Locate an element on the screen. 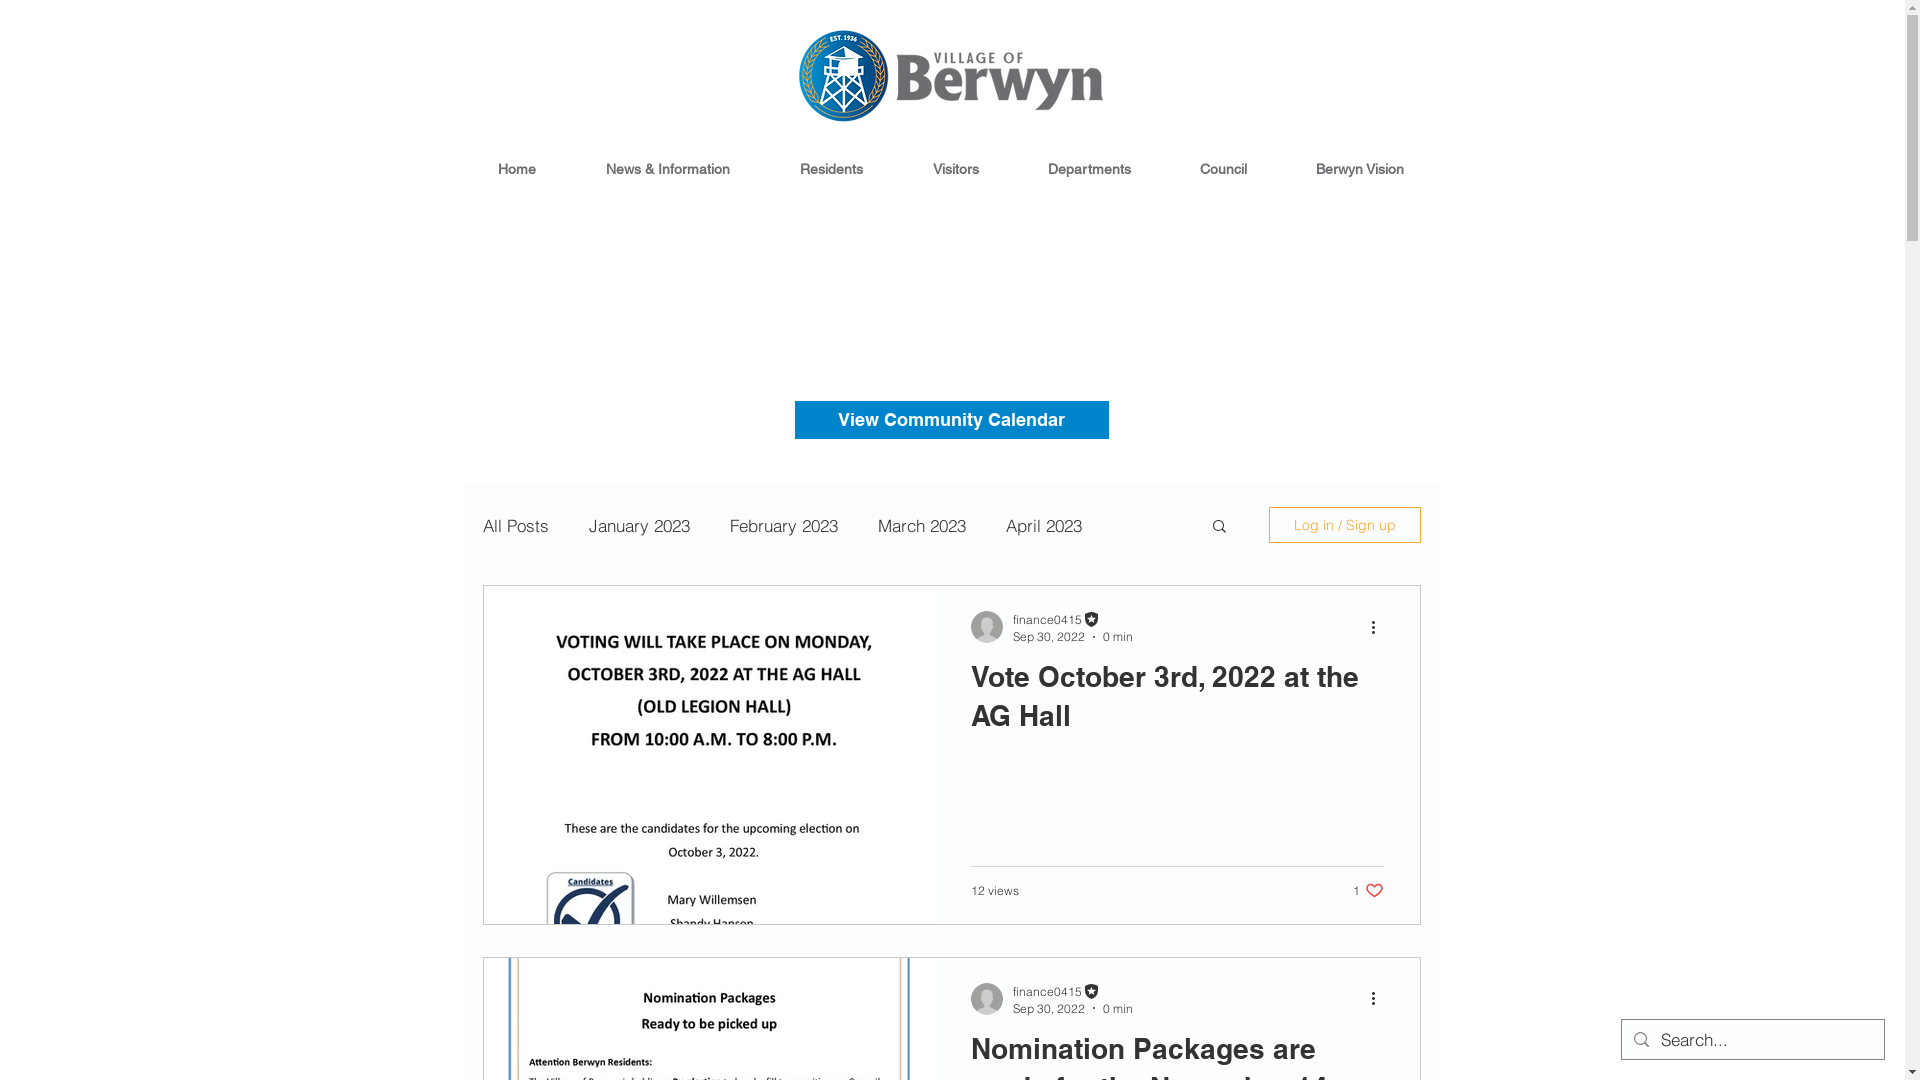 The height and width of the screenshot is (1080, 1920). Vote October 3rd, 2022 at the AG Hall is located at coordinates (1176, 702).